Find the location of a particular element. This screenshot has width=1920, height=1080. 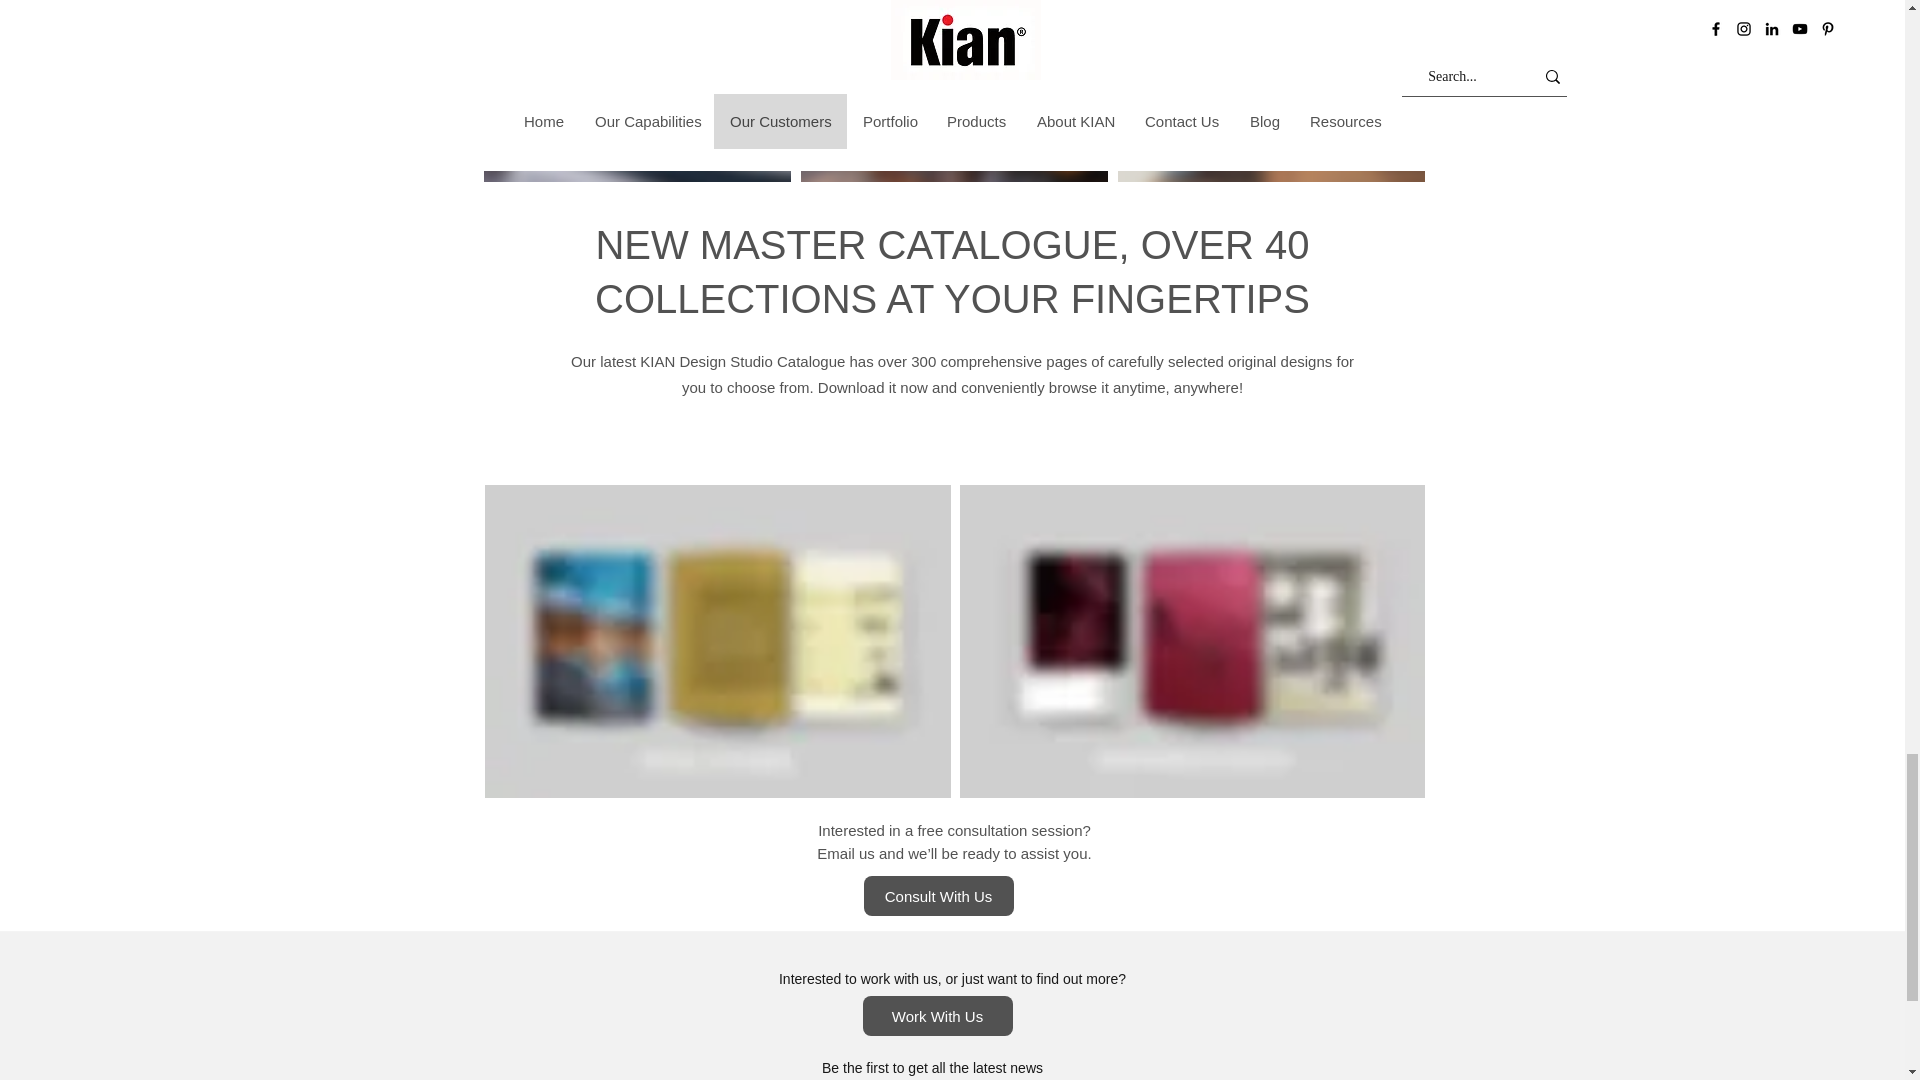

MockUp-KDS-Ctlg.jpg is located at coordinates (1192, 641).